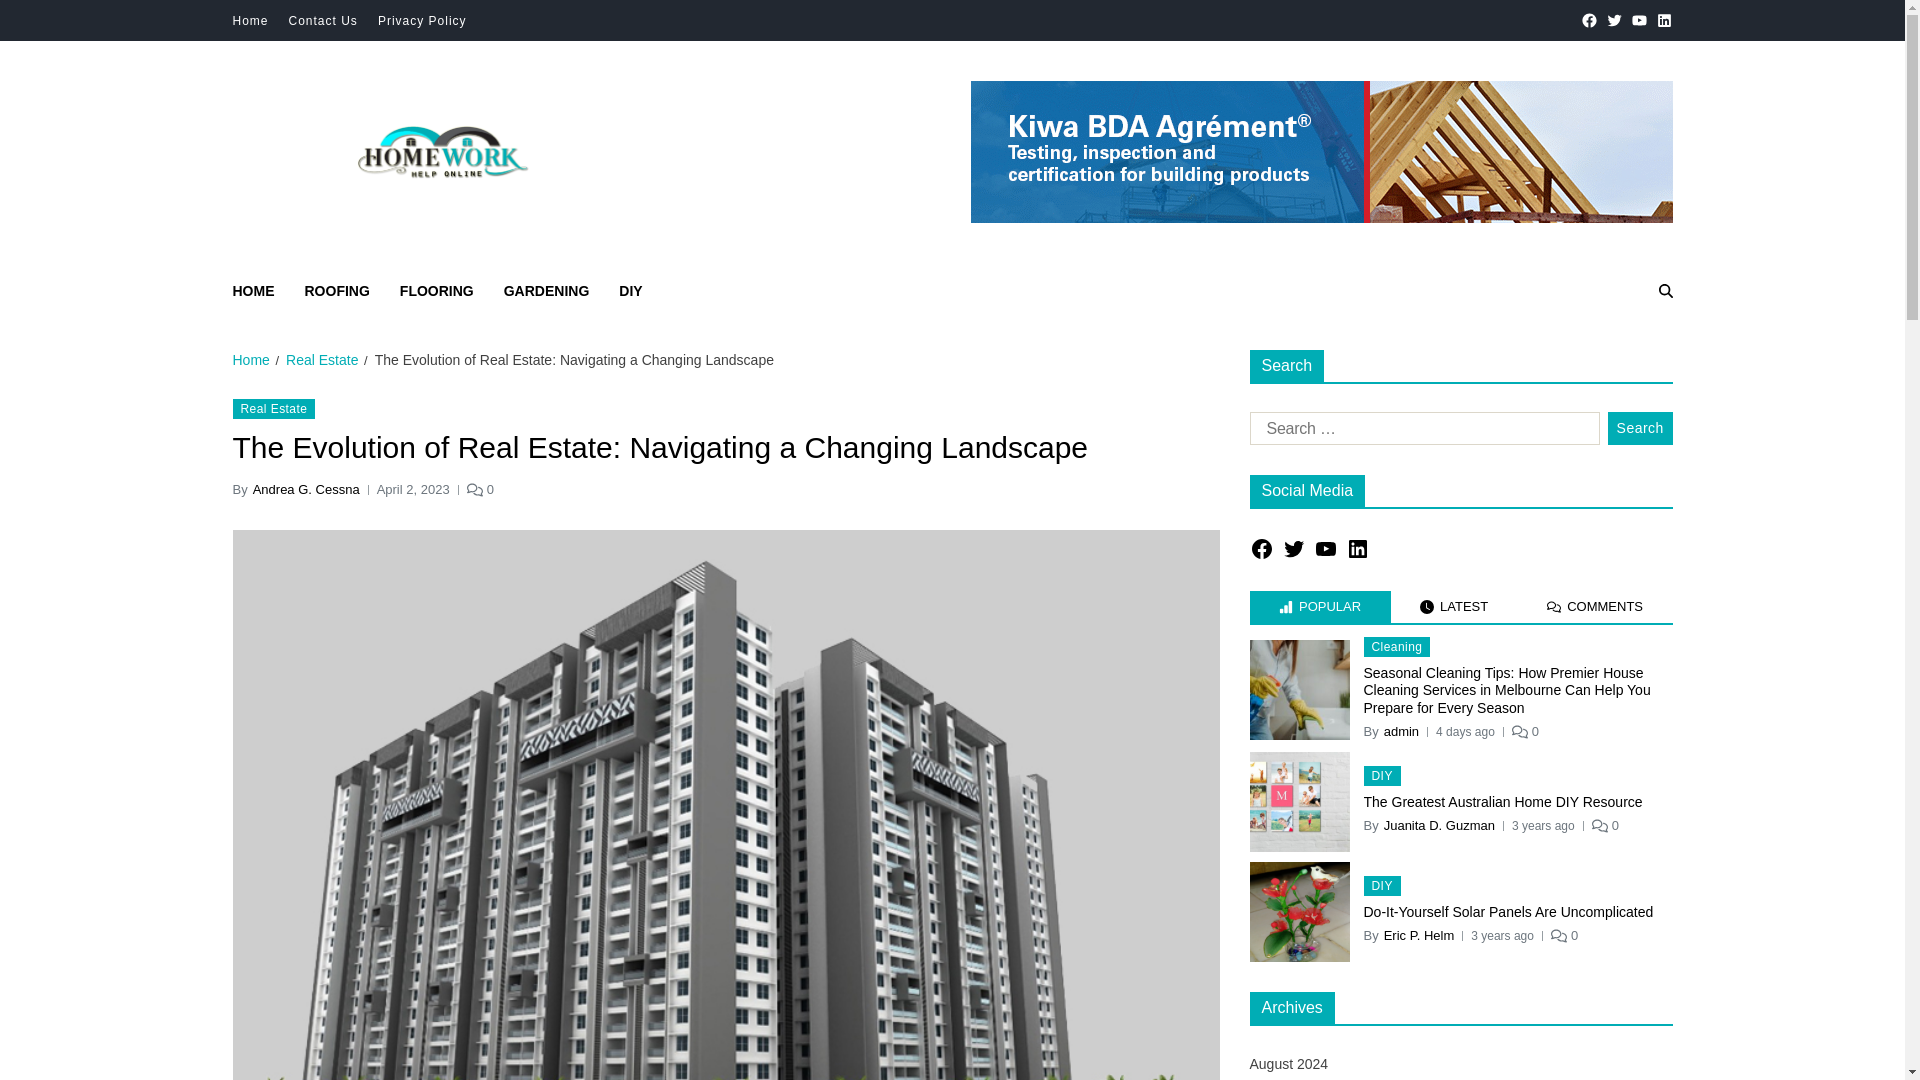 The height and width of the screenshot is (1080, 1920). Describe the element at coordinates (250, 21) in the screenshot. I see `Home` at that location.